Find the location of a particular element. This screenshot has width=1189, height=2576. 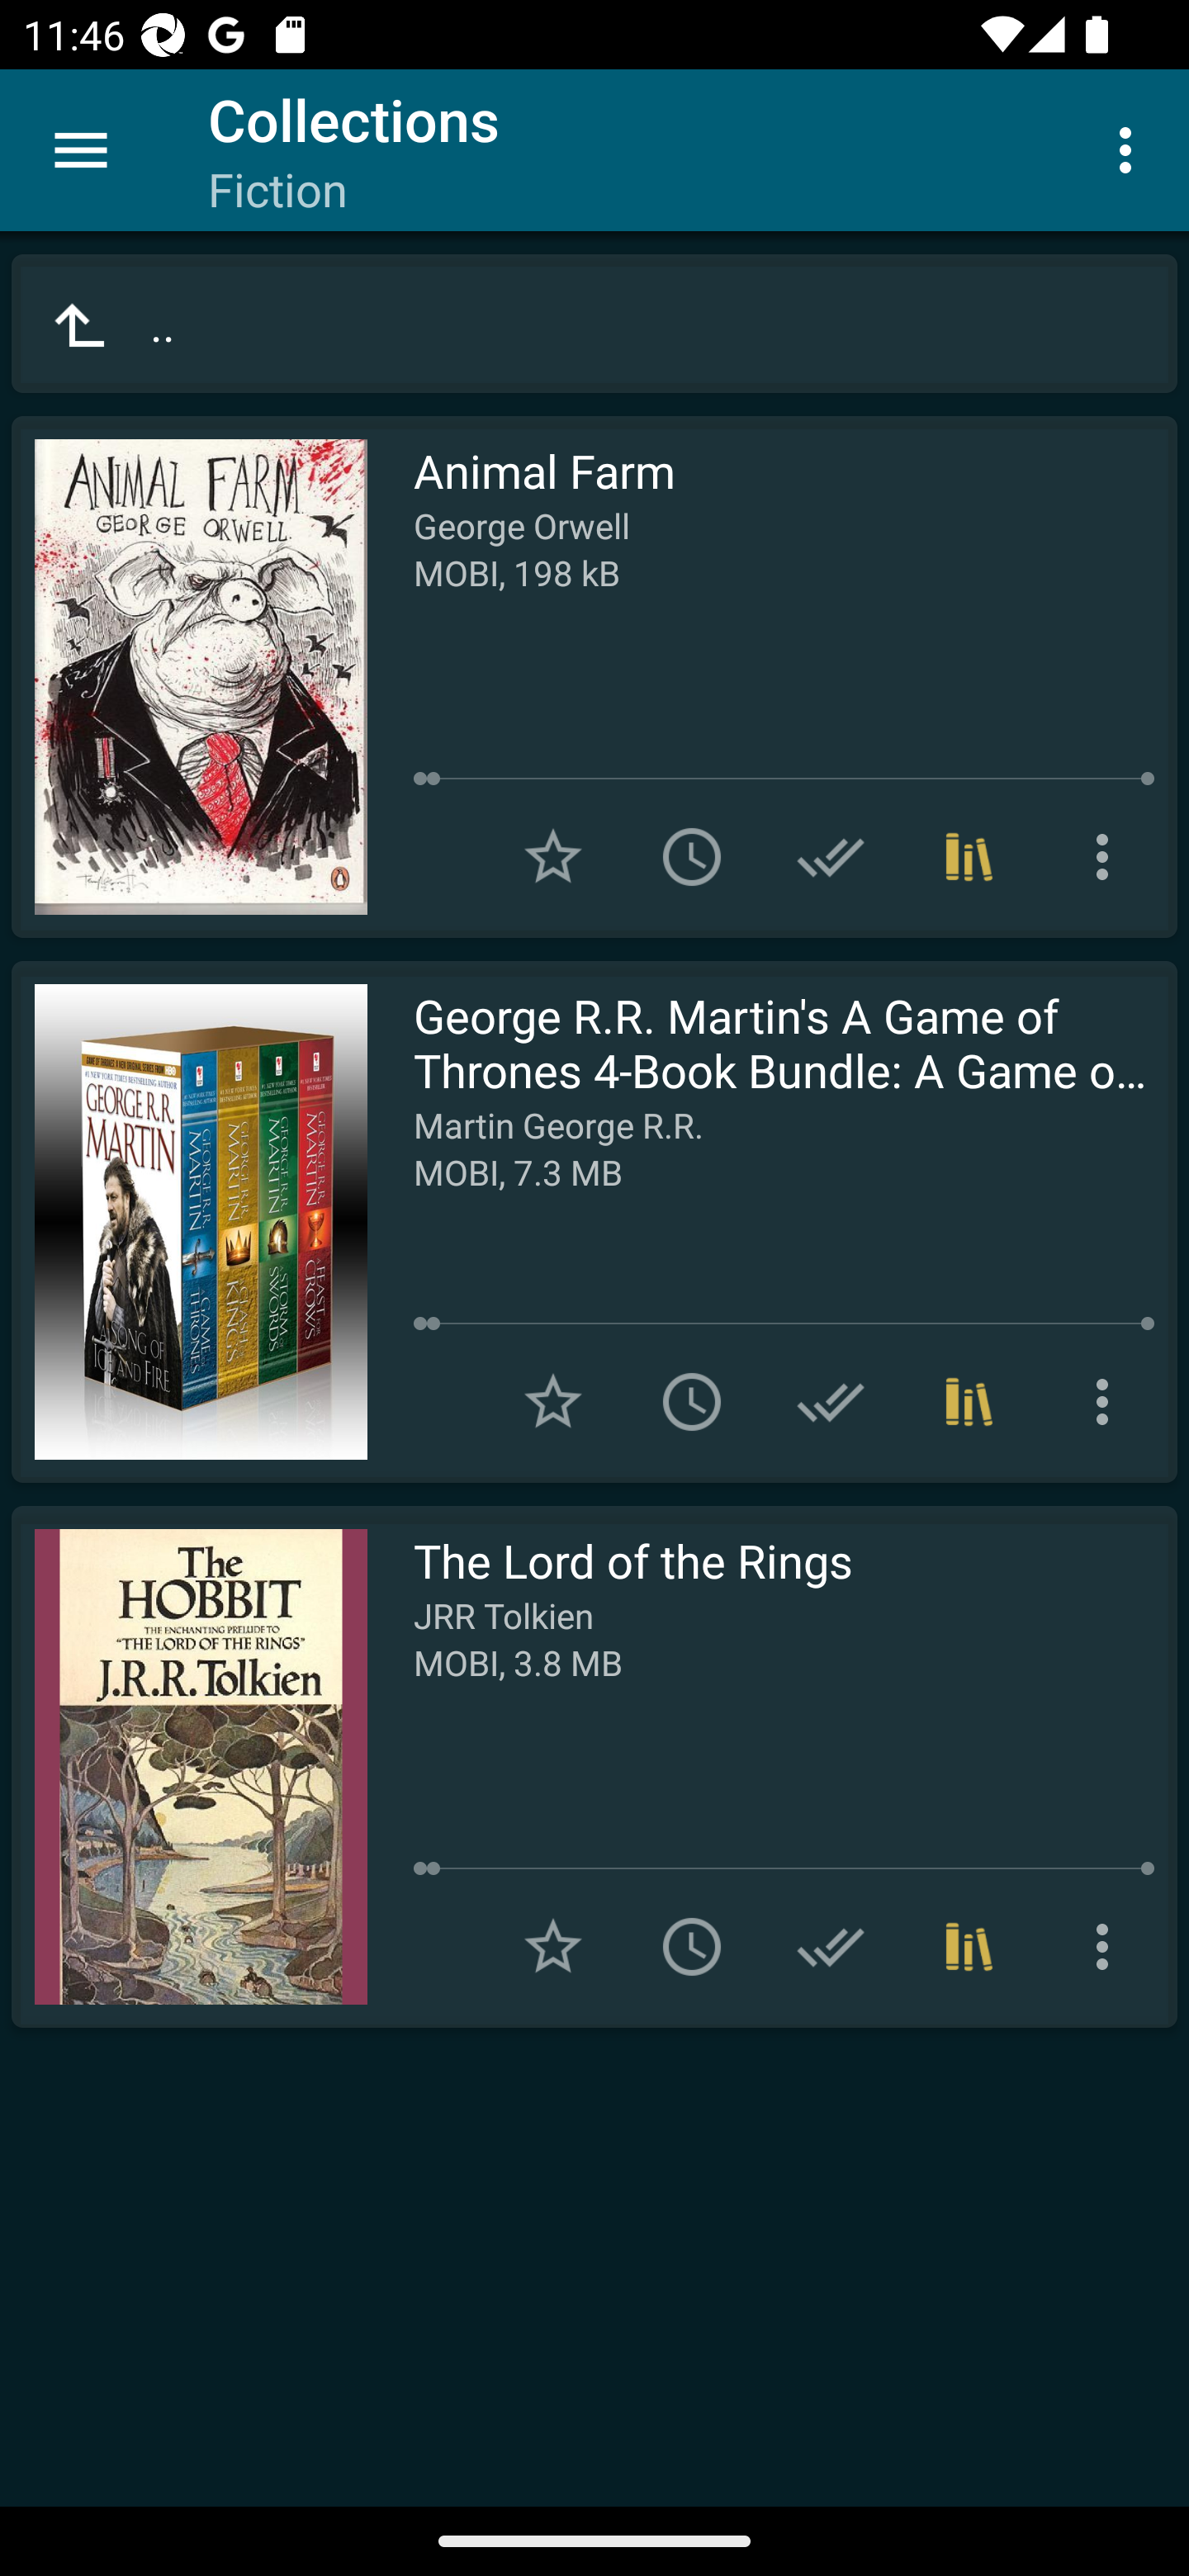

Add to Have read is located at coordinates (831, 1947).